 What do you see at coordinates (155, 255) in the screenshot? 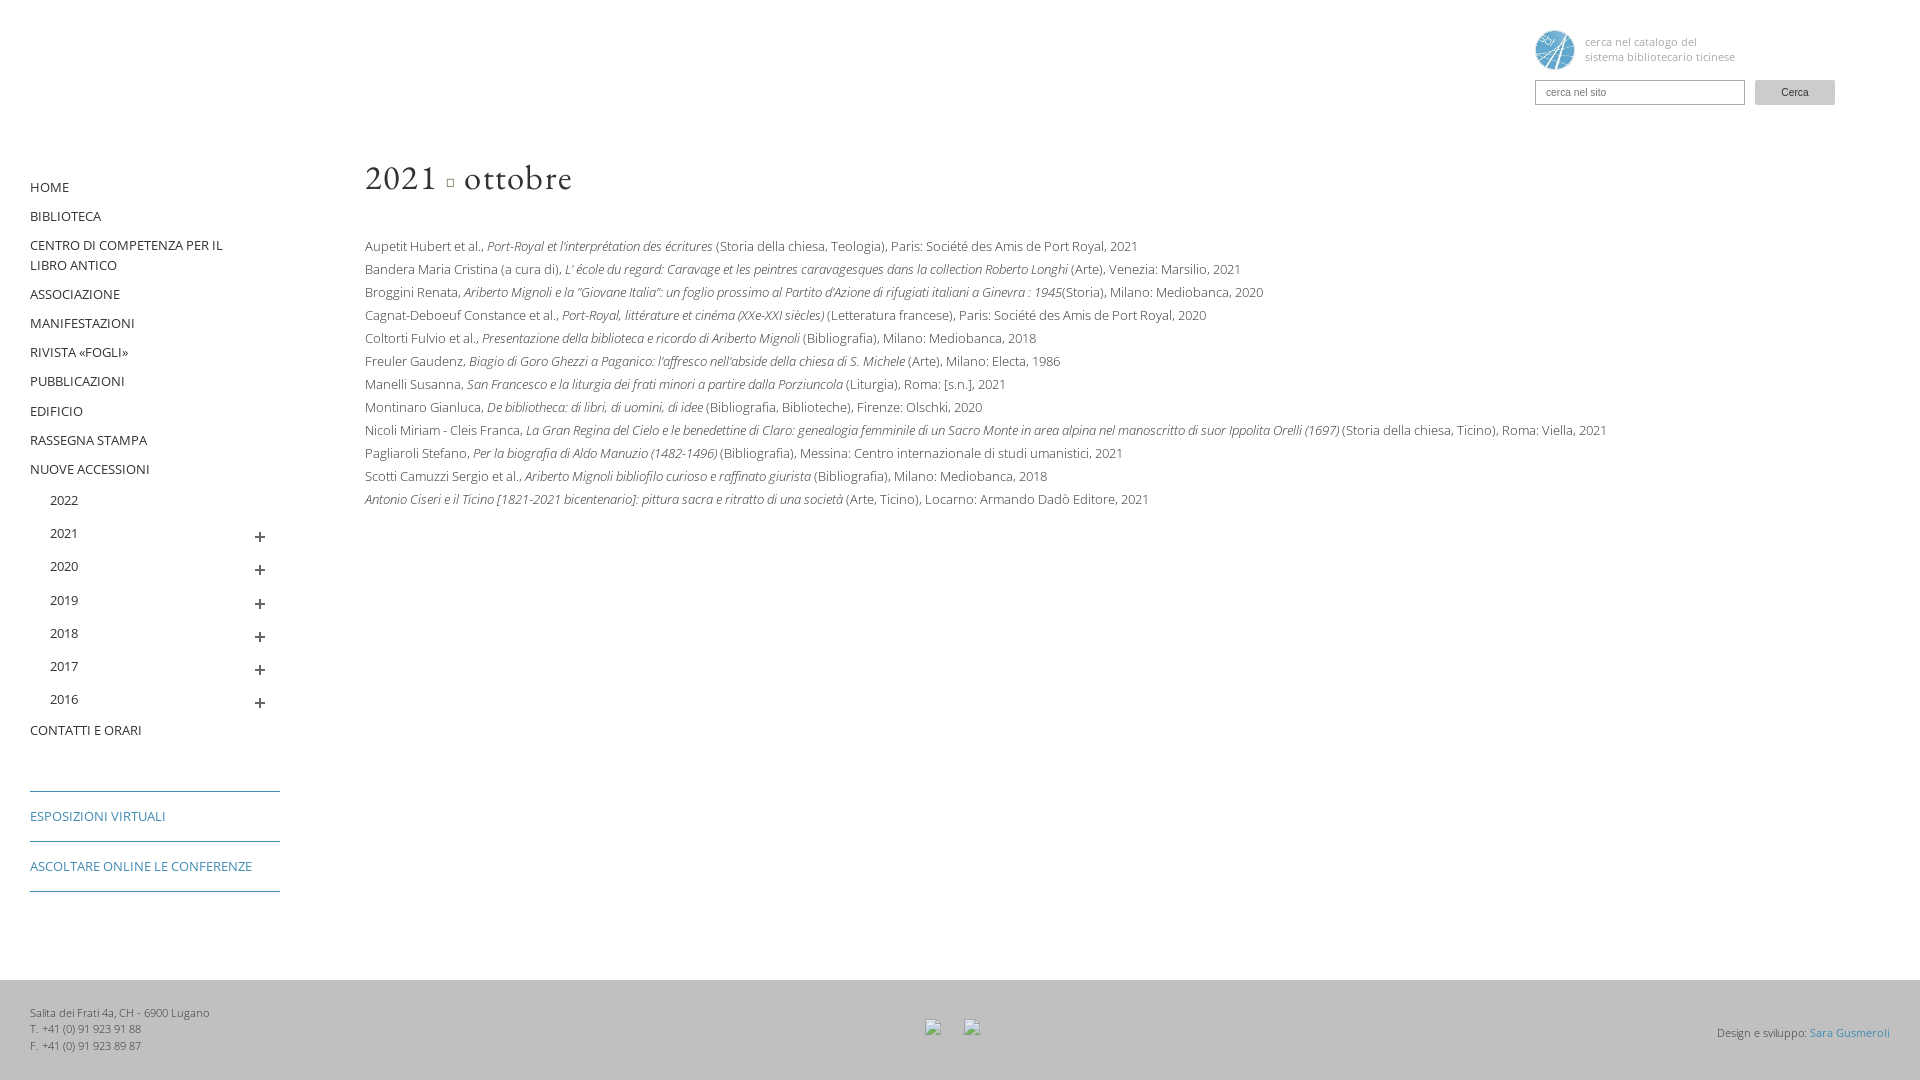
I see `CENTRO DI COMPETENZA PER IL LIBRO ANTICO` at bounding box center [155, 255].